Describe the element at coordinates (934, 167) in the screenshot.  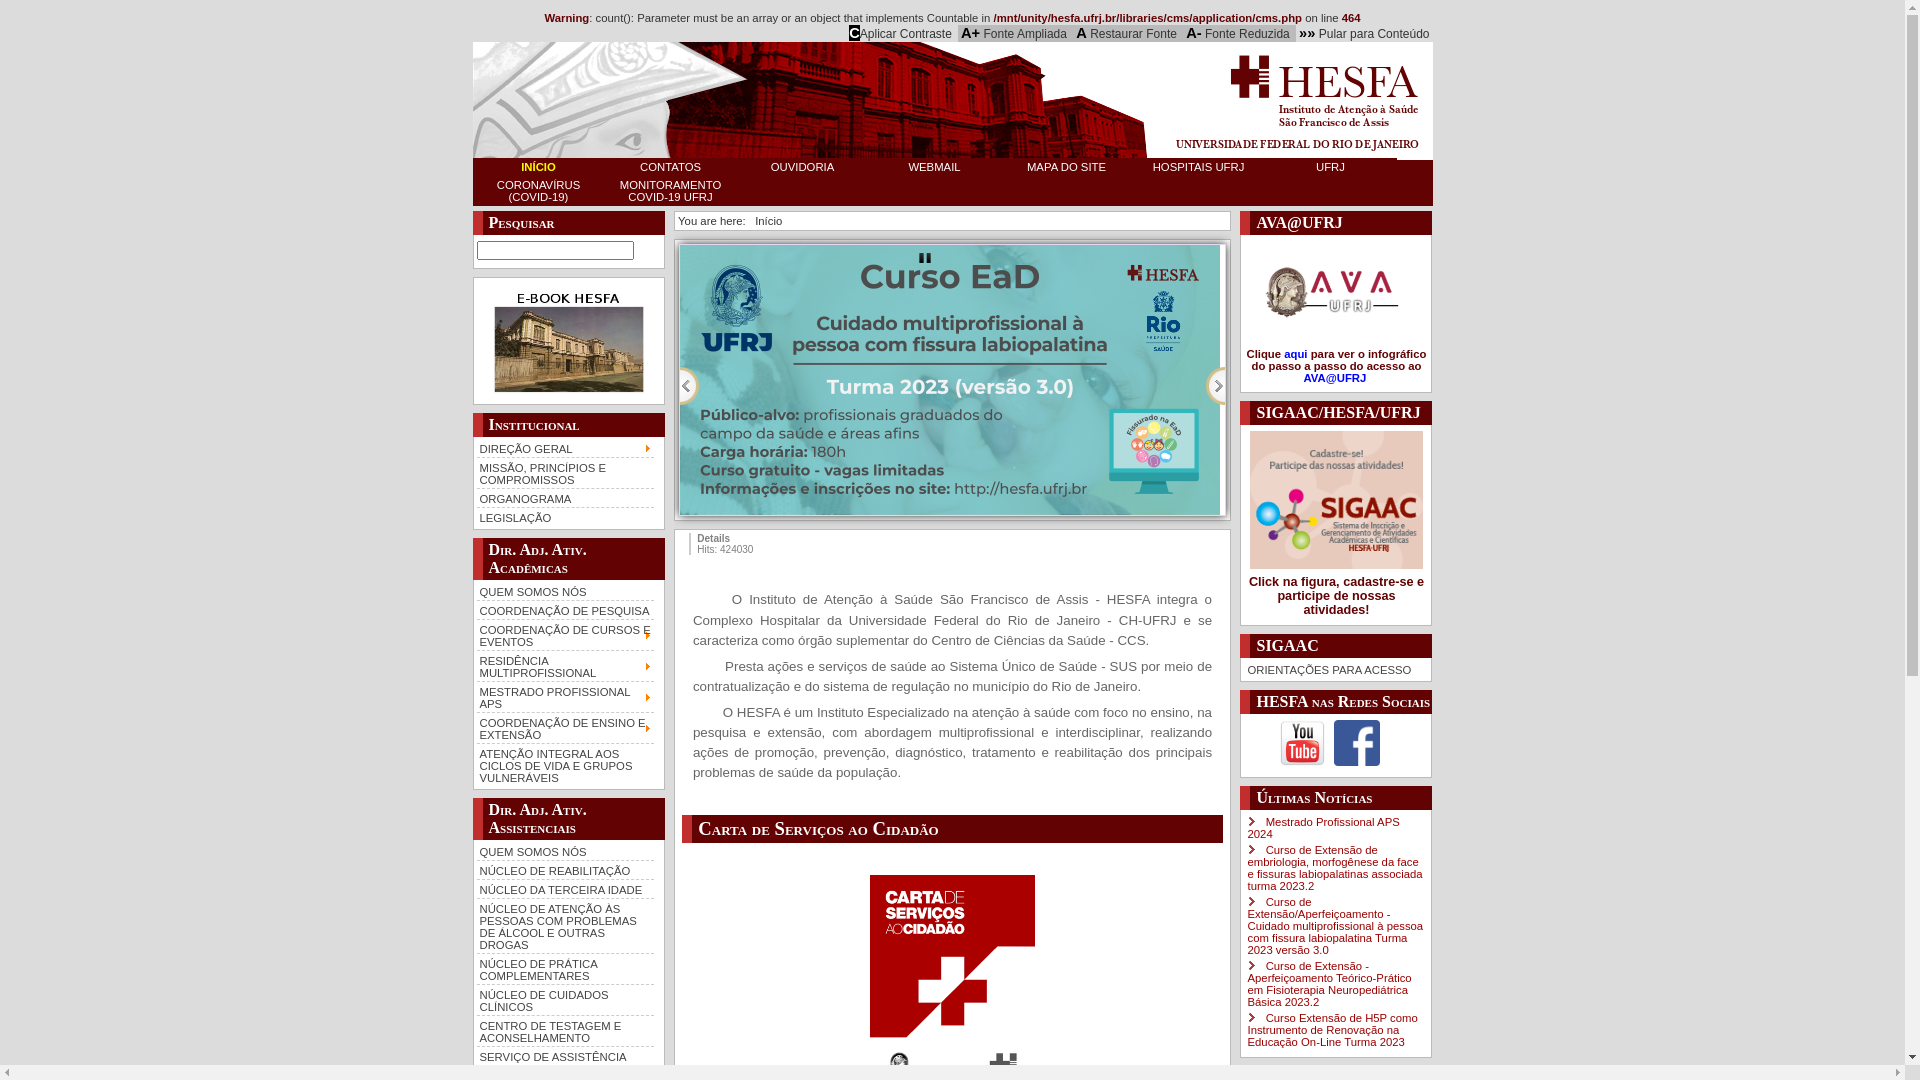
I see `WEBMAIL` at that location.